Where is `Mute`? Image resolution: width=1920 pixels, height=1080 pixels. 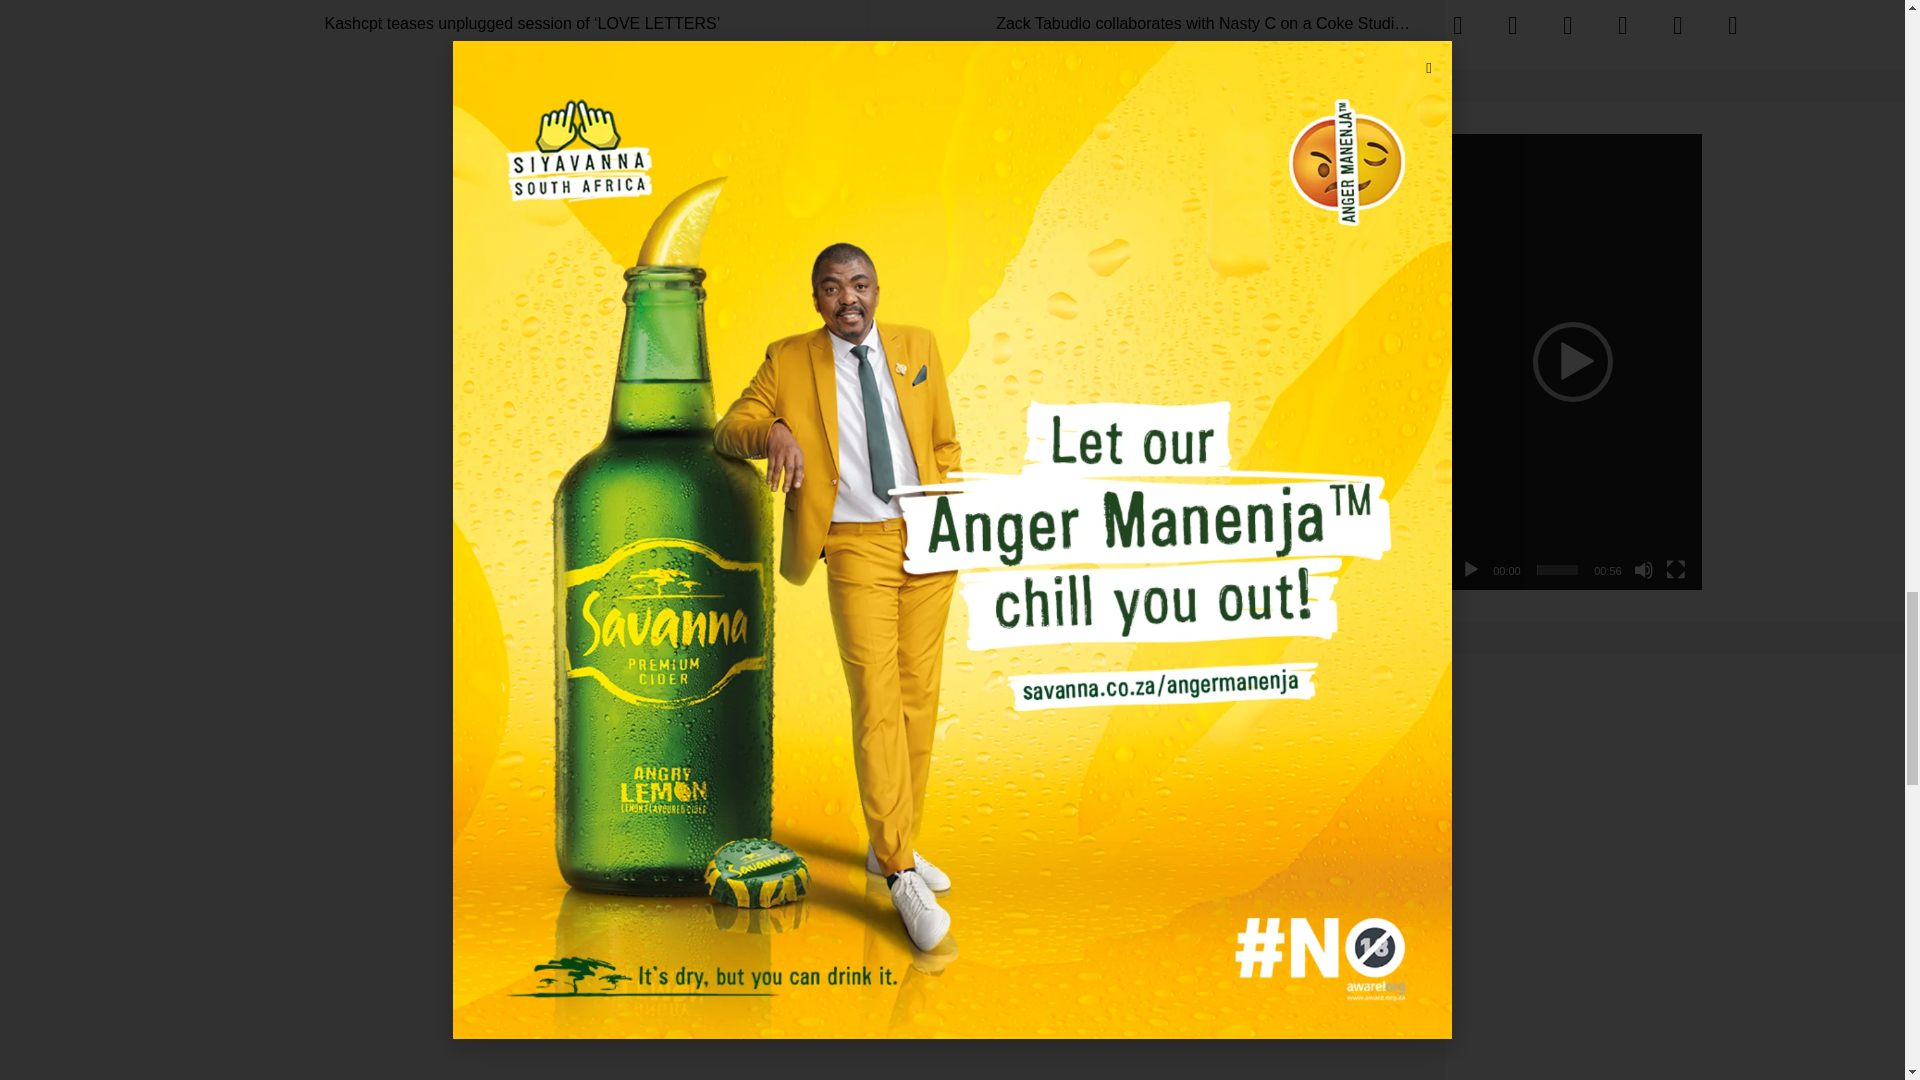 Mute is located at coordinates (1643, 570).